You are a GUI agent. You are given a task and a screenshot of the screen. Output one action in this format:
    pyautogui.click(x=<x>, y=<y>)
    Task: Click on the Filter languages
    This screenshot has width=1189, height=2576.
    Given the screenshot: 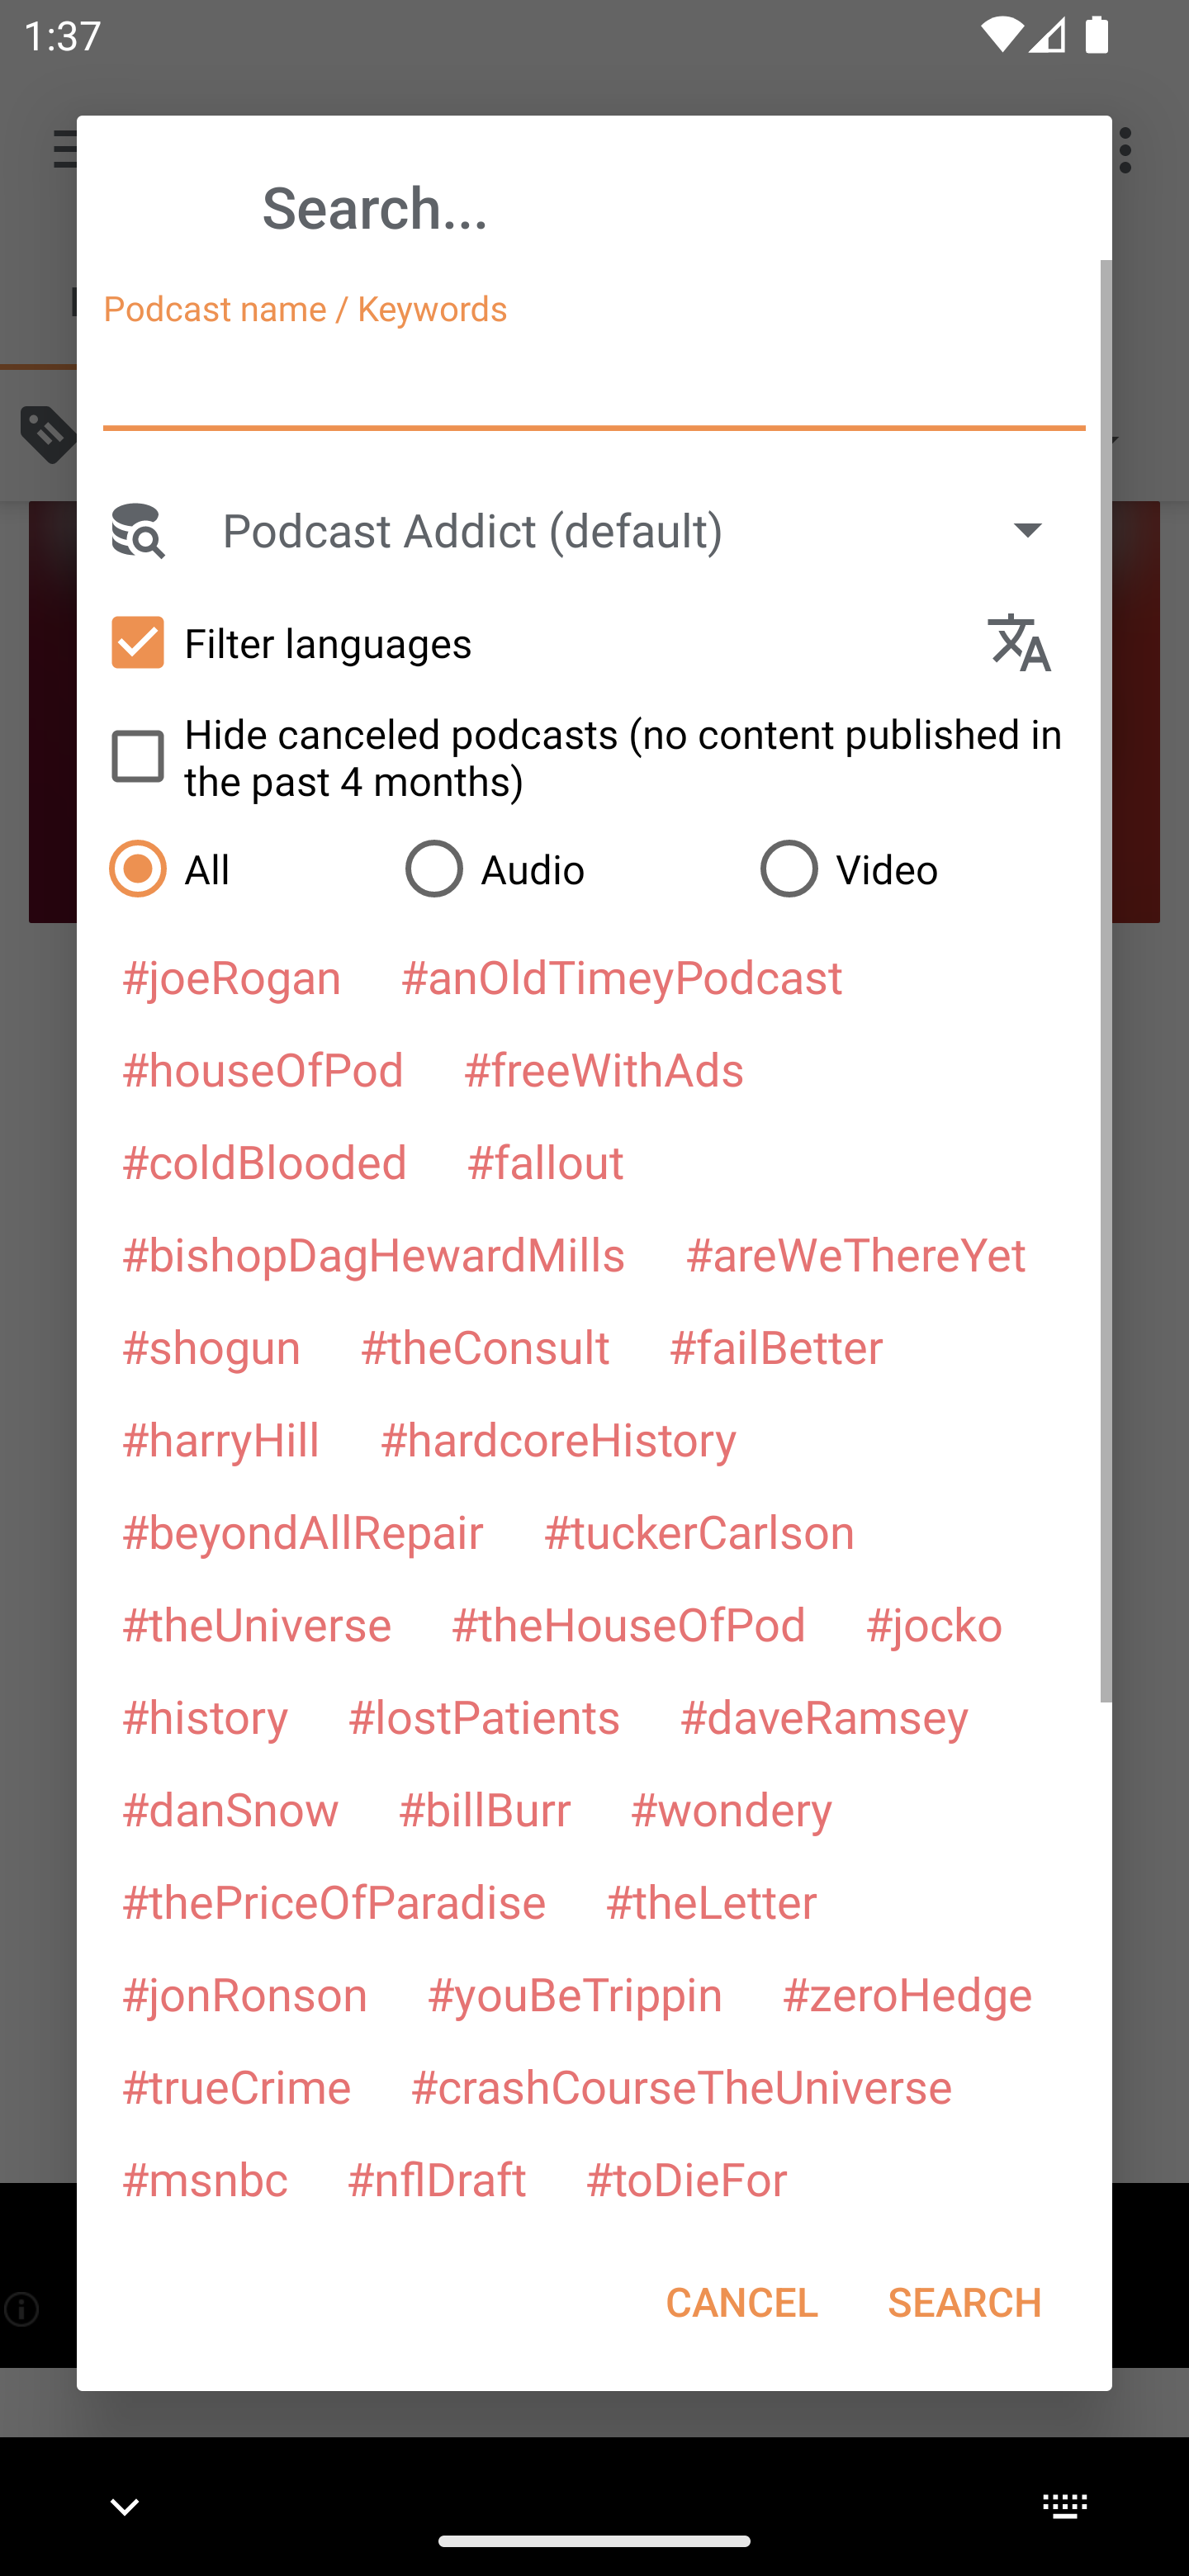 What is the action you would take?
    pyautogui.click(x=530, y=641)
    